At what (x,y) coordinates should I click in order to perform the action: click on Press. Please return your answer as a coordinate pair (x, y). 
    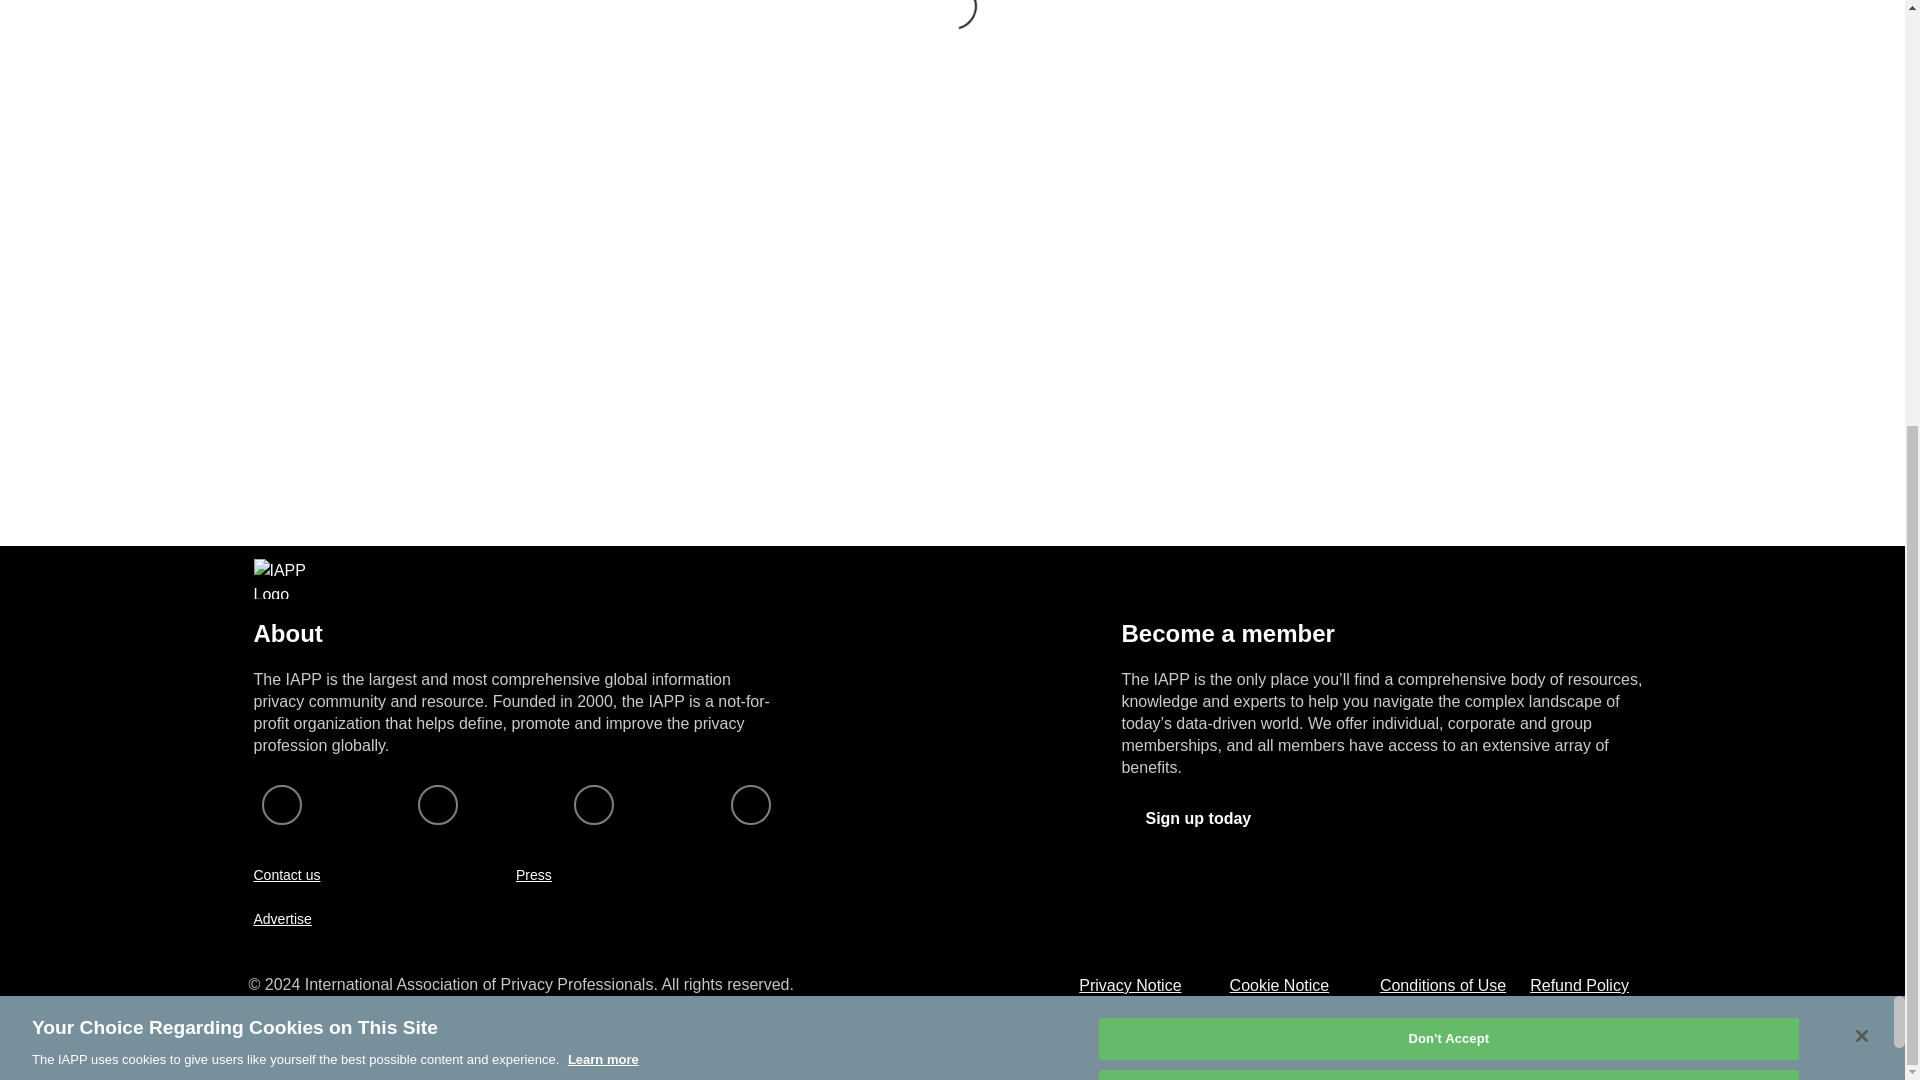
    Looking at the image, I should click on (534, 875).